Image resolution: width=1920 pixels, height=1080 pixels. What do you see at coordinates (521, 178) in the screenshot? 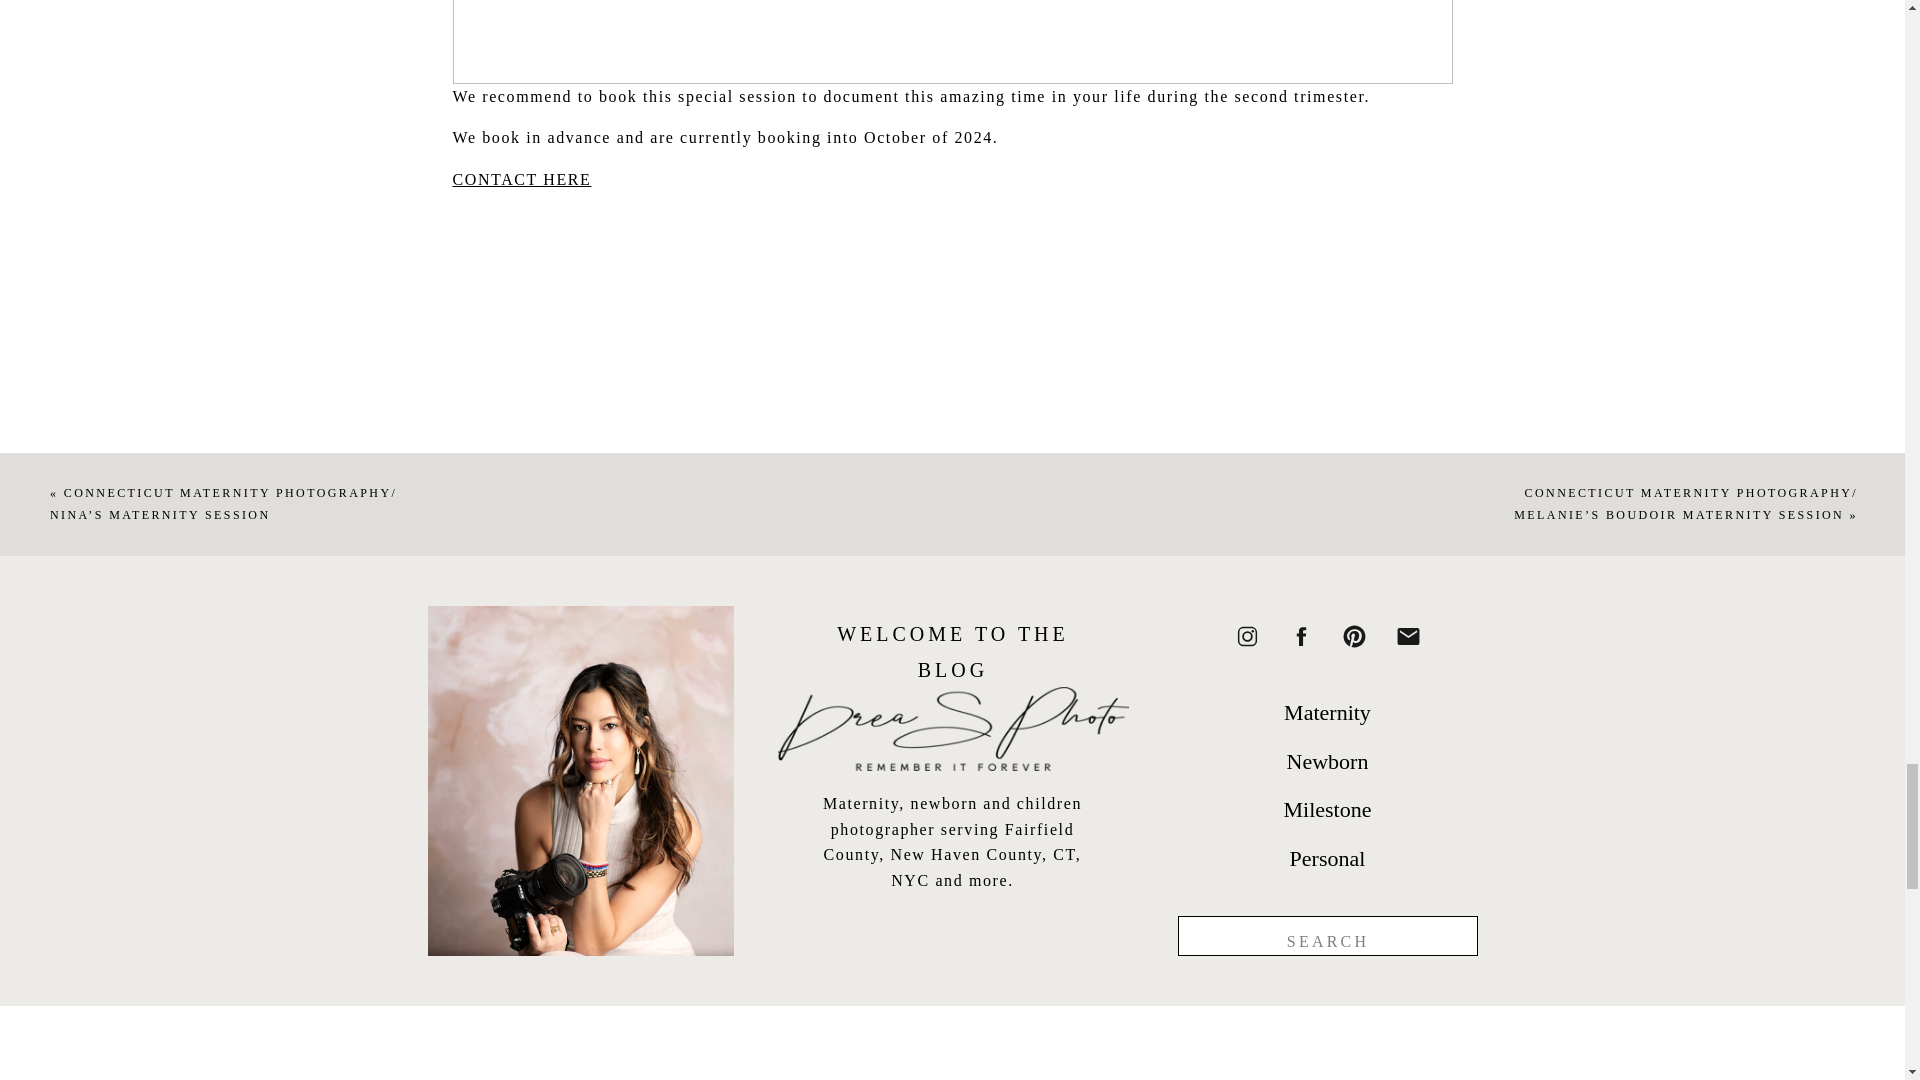
I see `CONTACT HERE` at bounding box center [521, 178].